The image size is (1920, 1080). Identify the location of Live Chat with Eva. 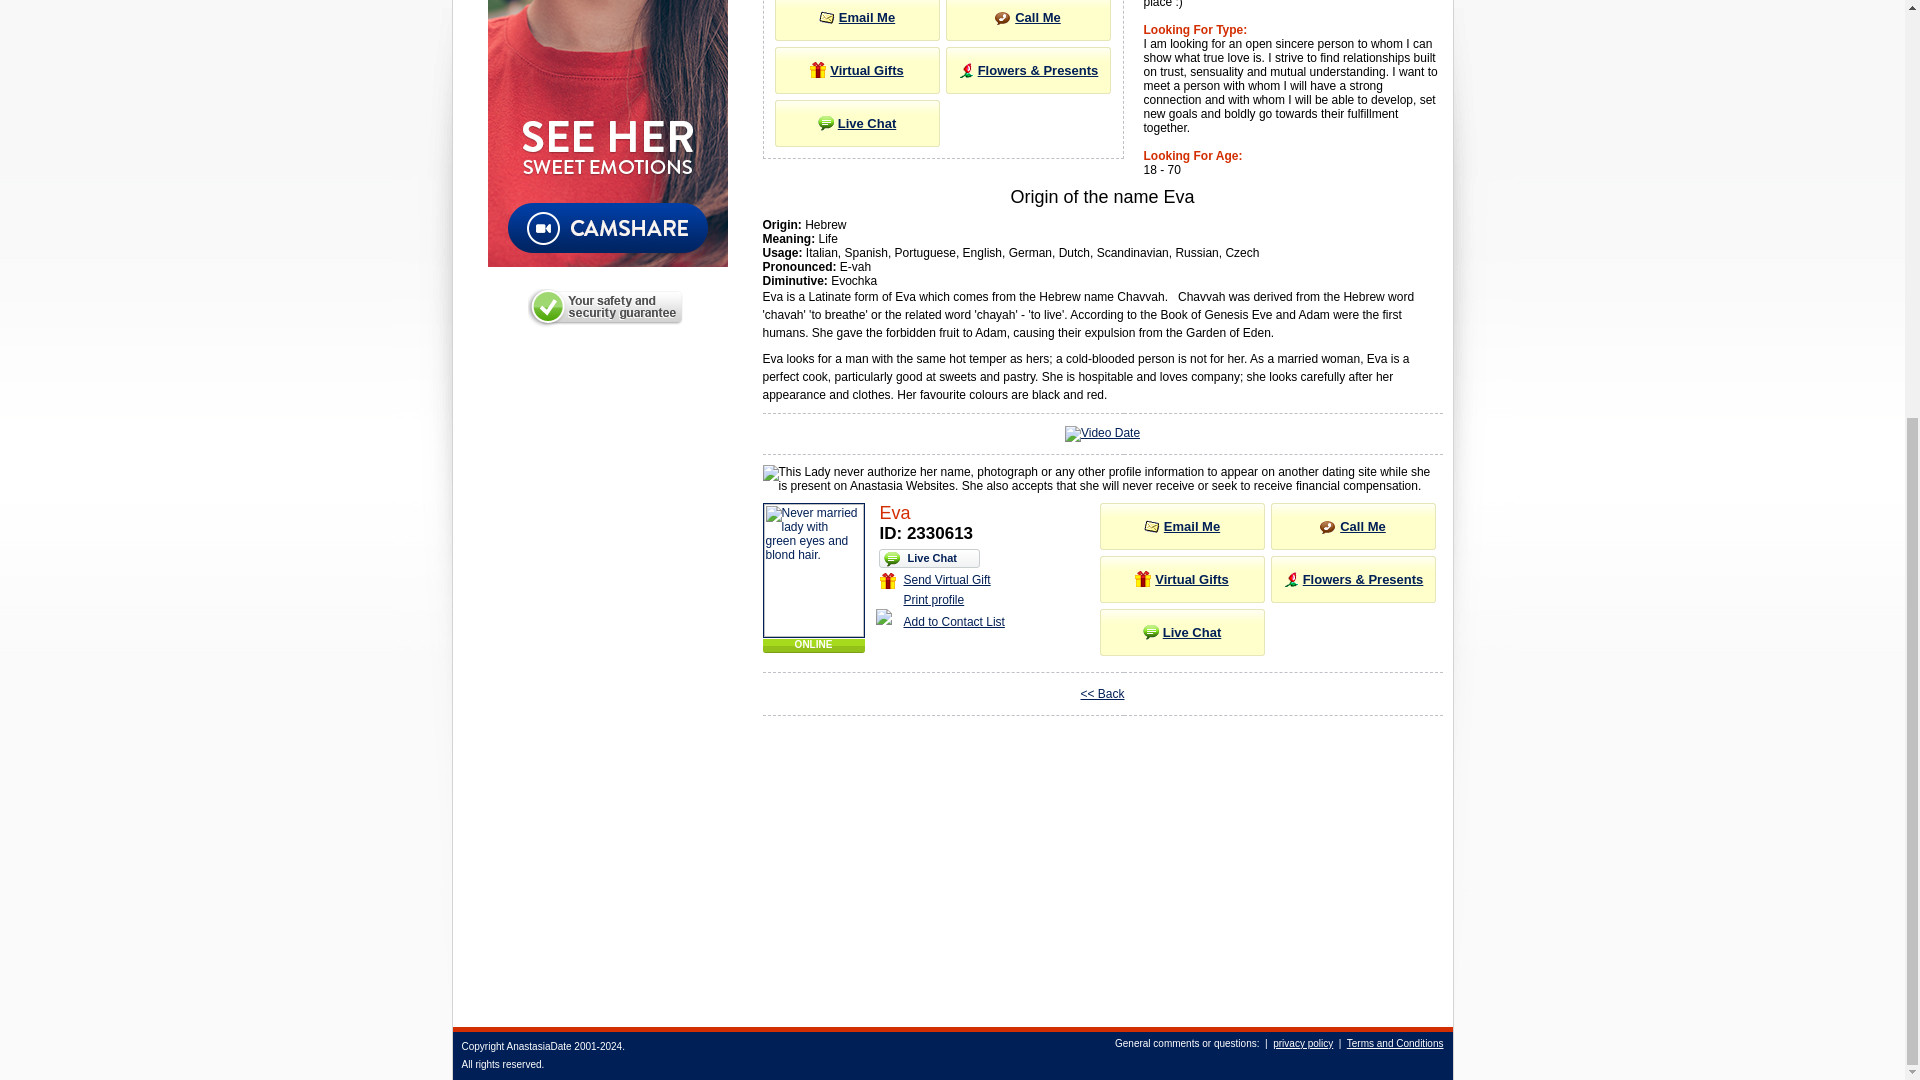
(856, 122).